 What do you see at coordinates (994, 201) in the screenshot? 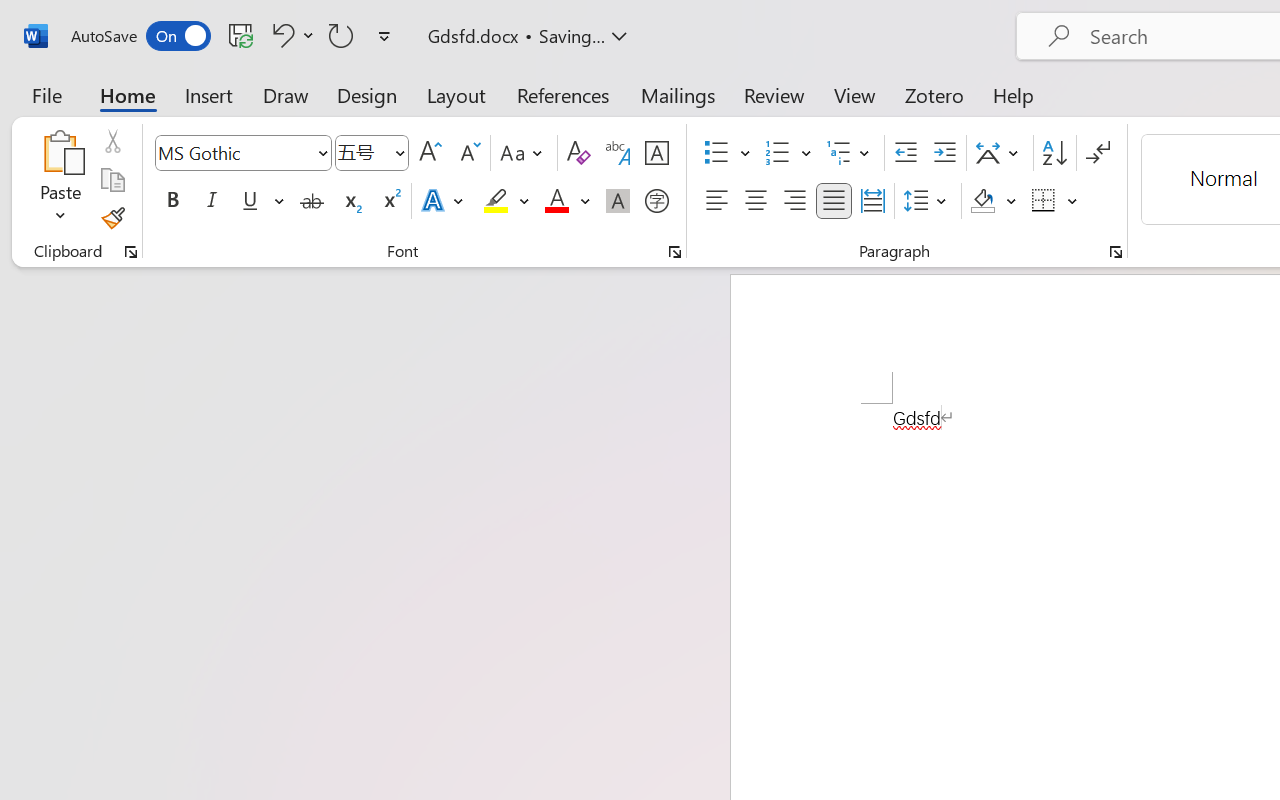
I see `Shading` at bounding box center [994, 201].